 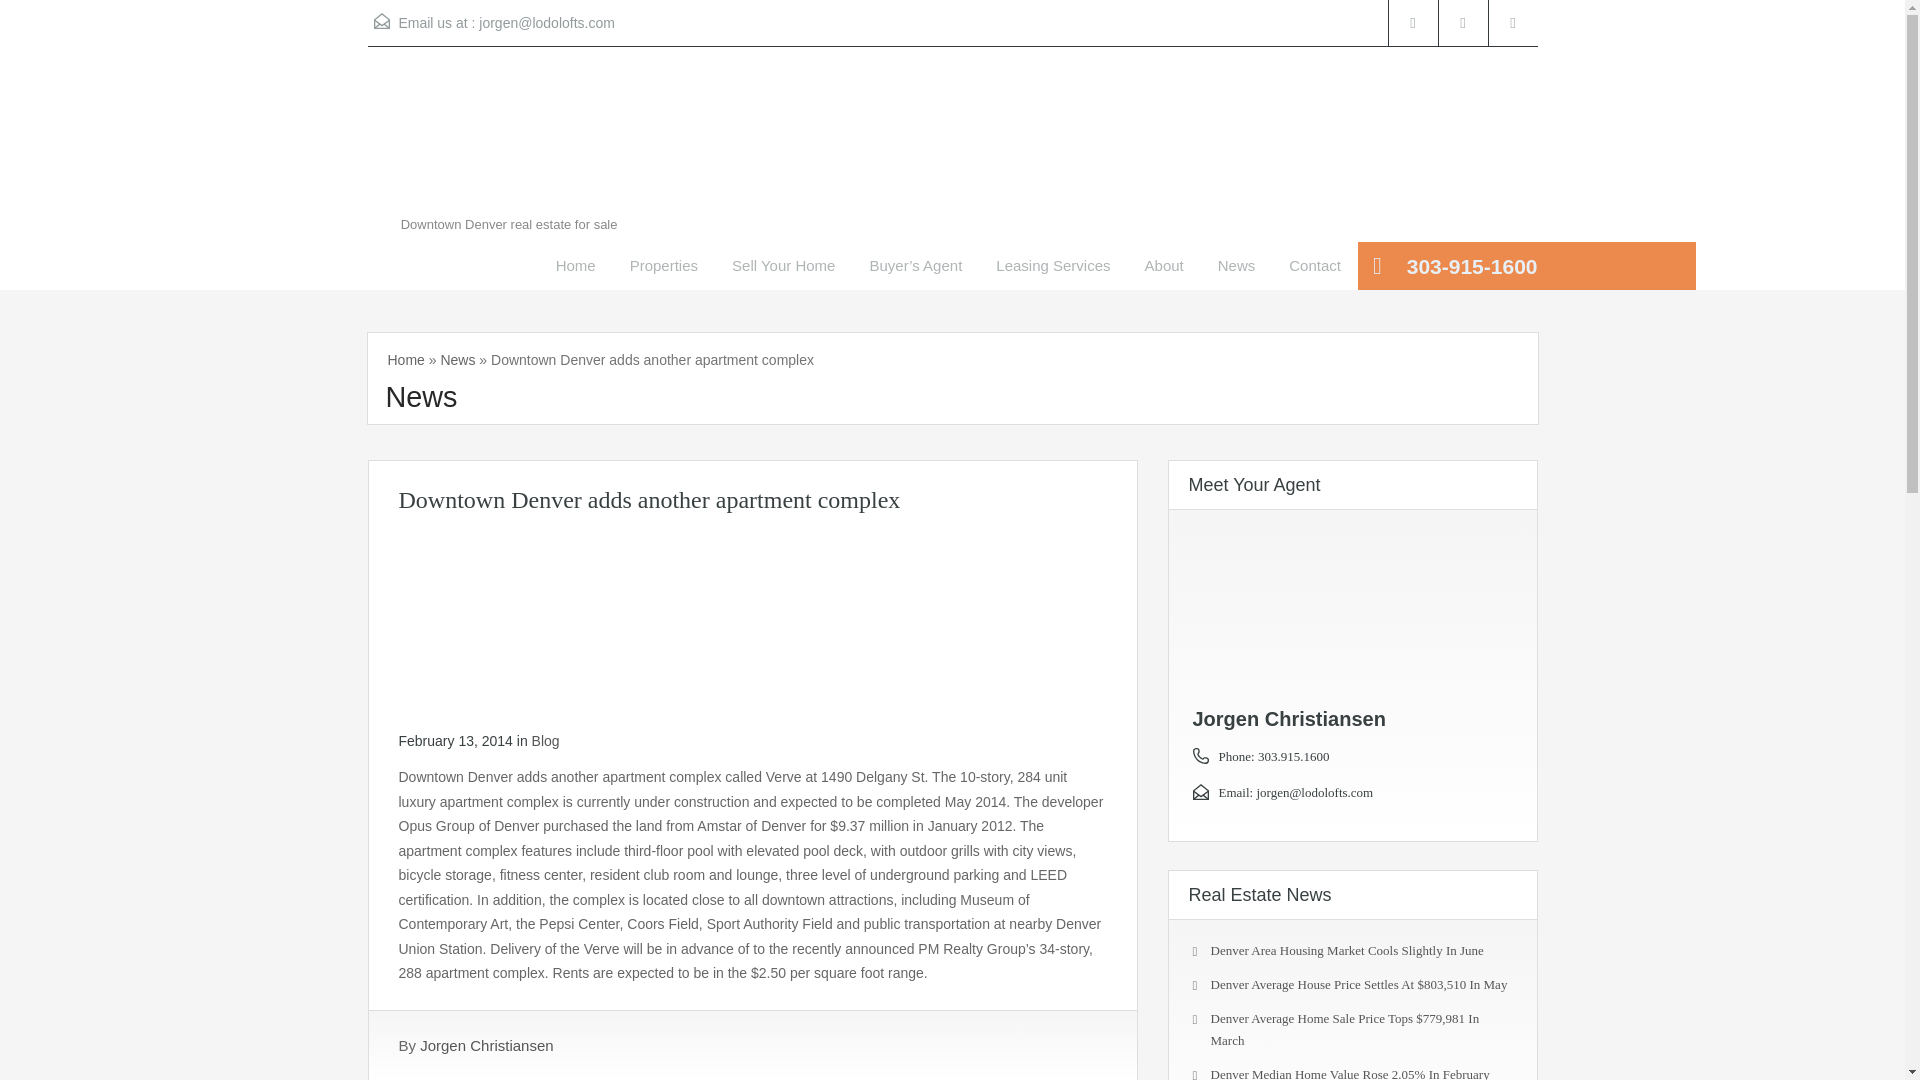 I want to click on About, so click(x=1164, y=266).